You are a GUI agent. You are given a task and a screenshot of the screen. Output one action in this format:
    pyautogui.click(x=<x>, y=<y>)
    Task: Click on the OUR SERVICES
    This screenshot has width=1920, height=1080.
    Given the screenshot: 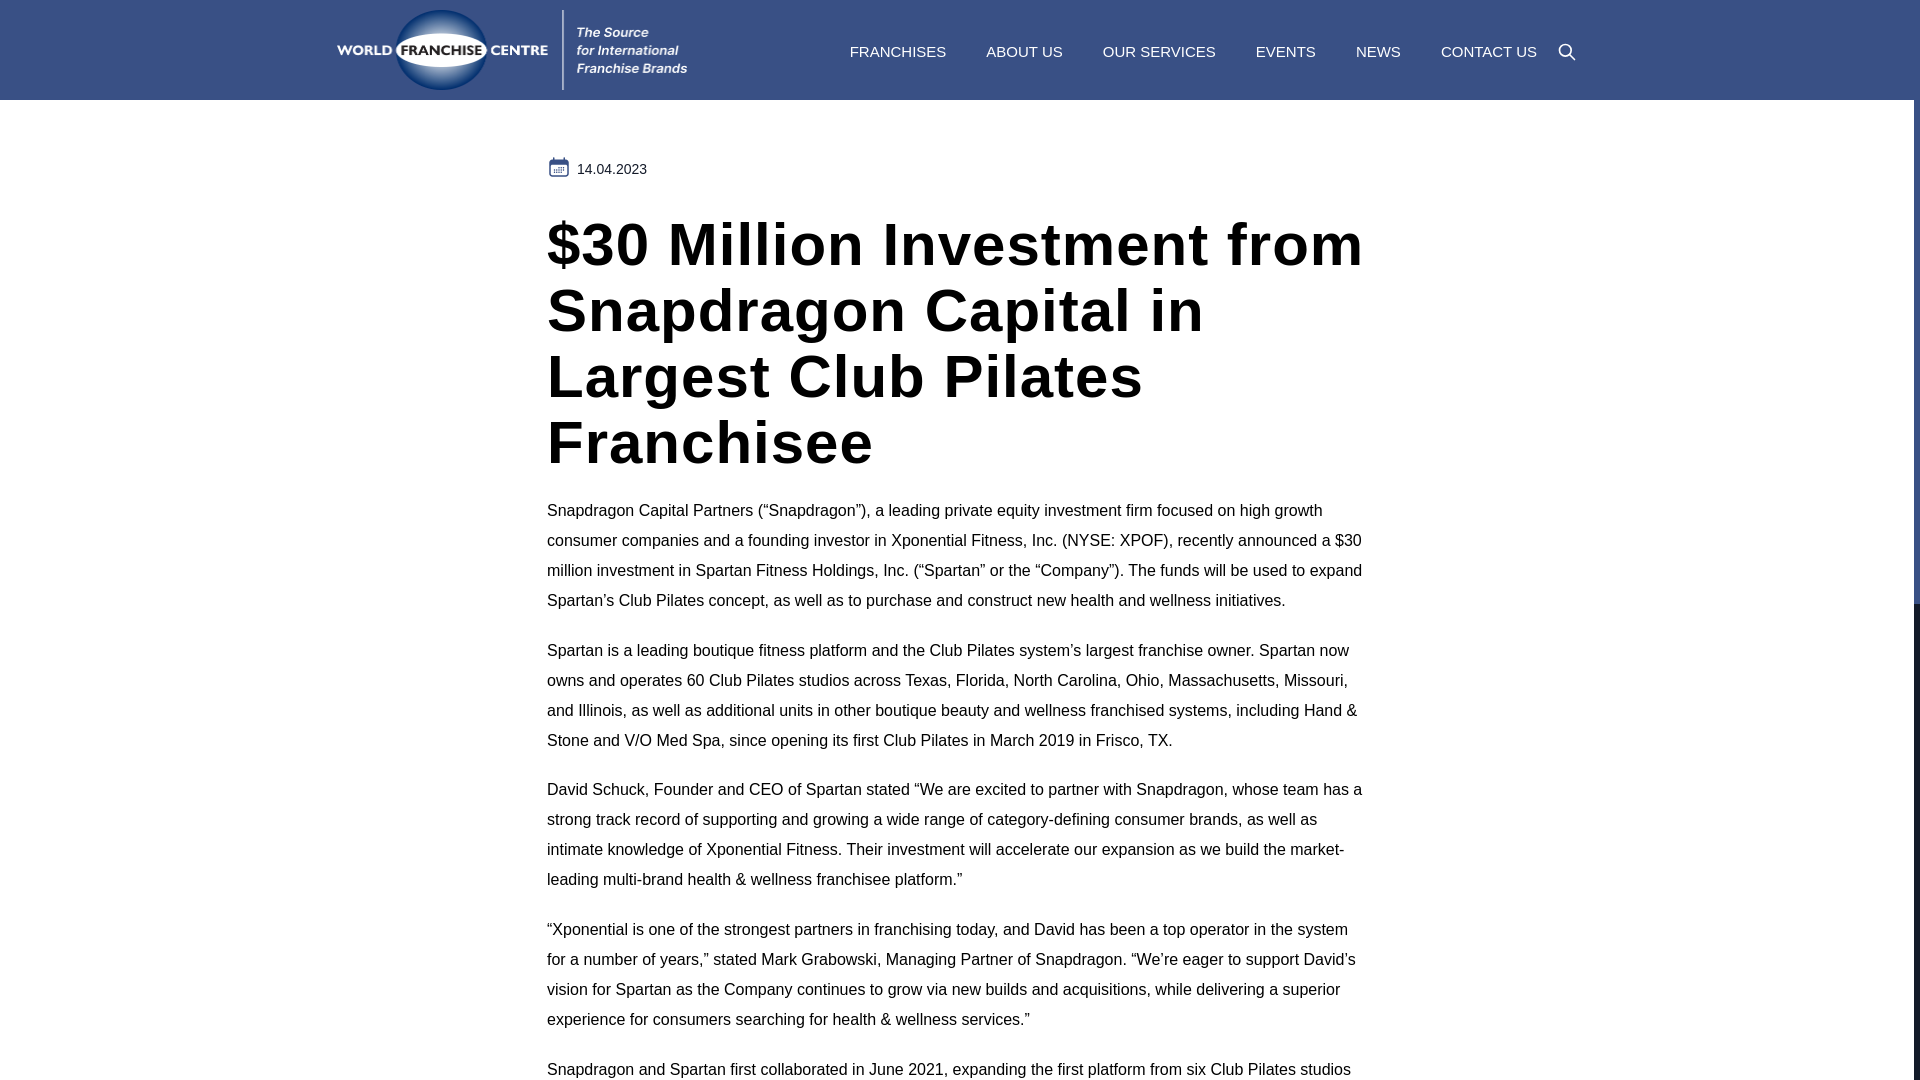 What is the action you would take?
    pyautogui.click(x=1158, y=52)
    